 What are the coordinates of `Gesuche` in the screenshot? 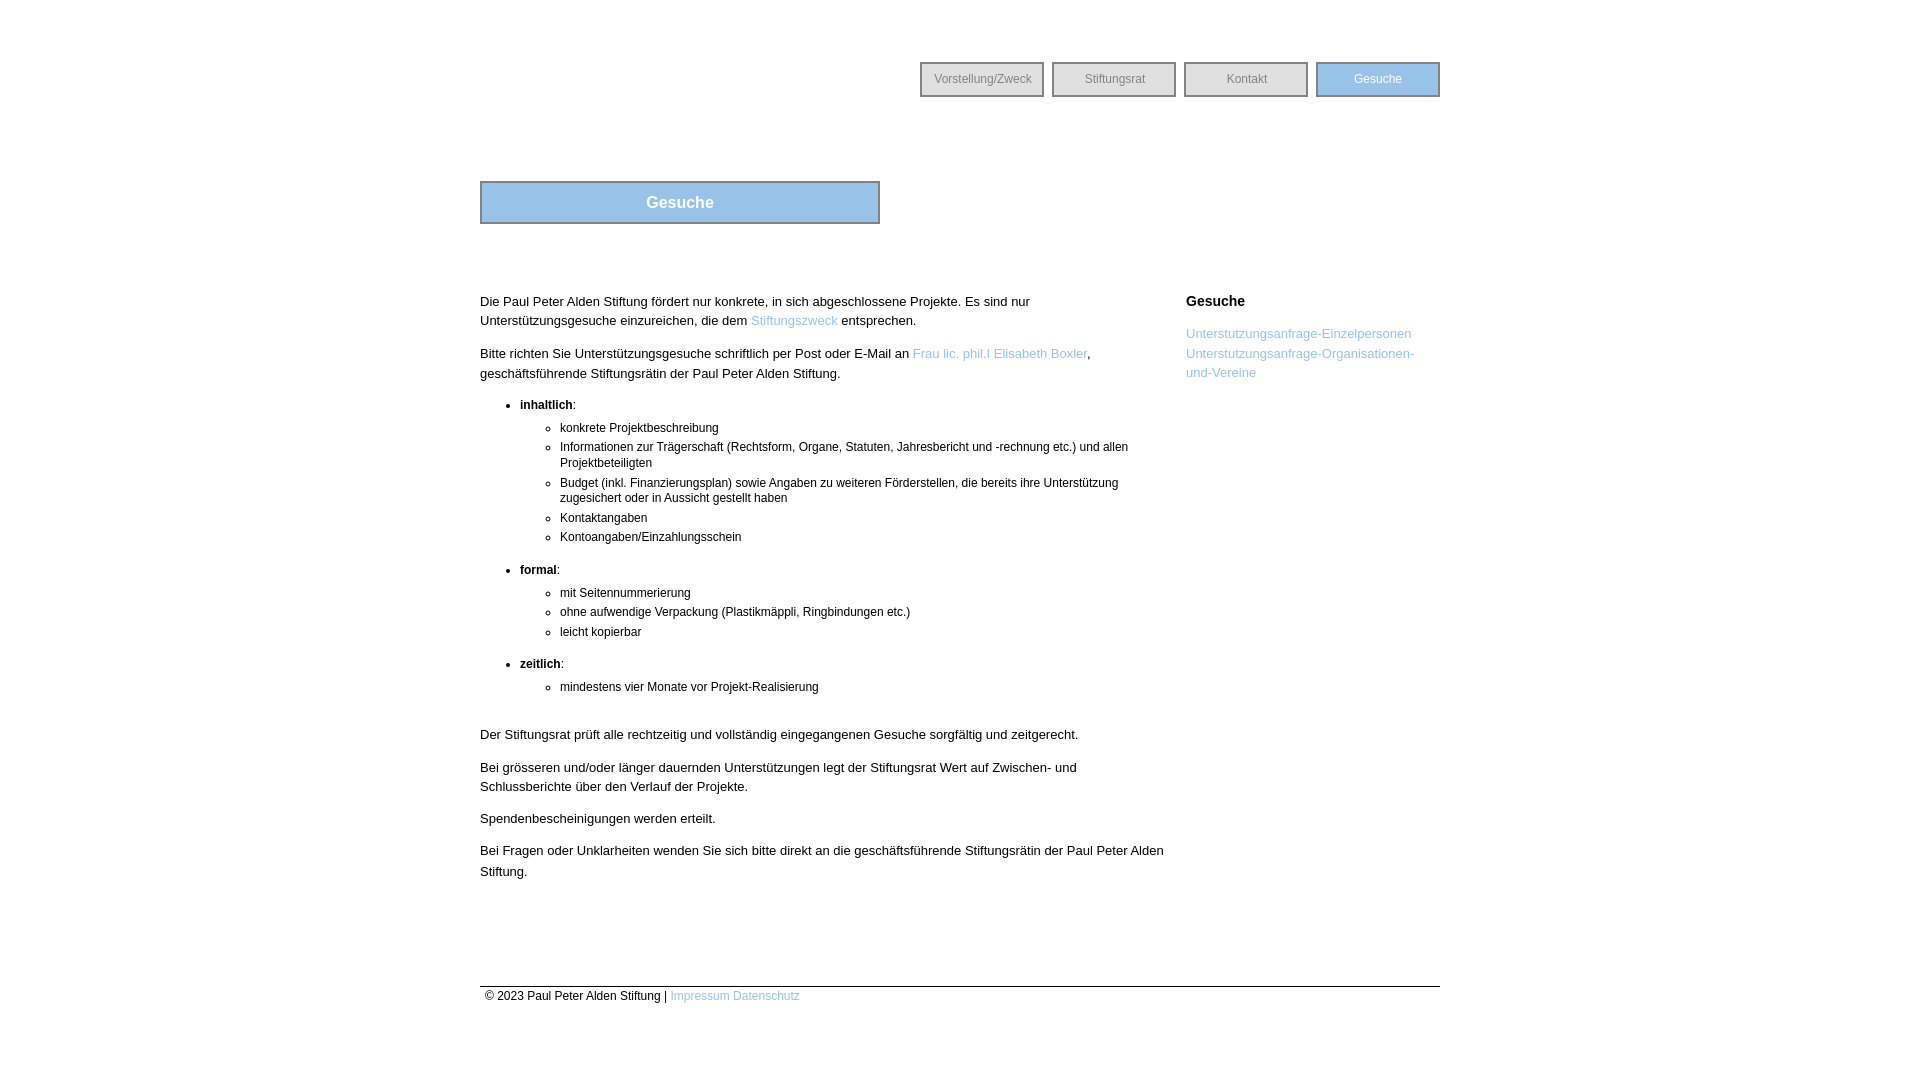 It's located at (1378, 80).